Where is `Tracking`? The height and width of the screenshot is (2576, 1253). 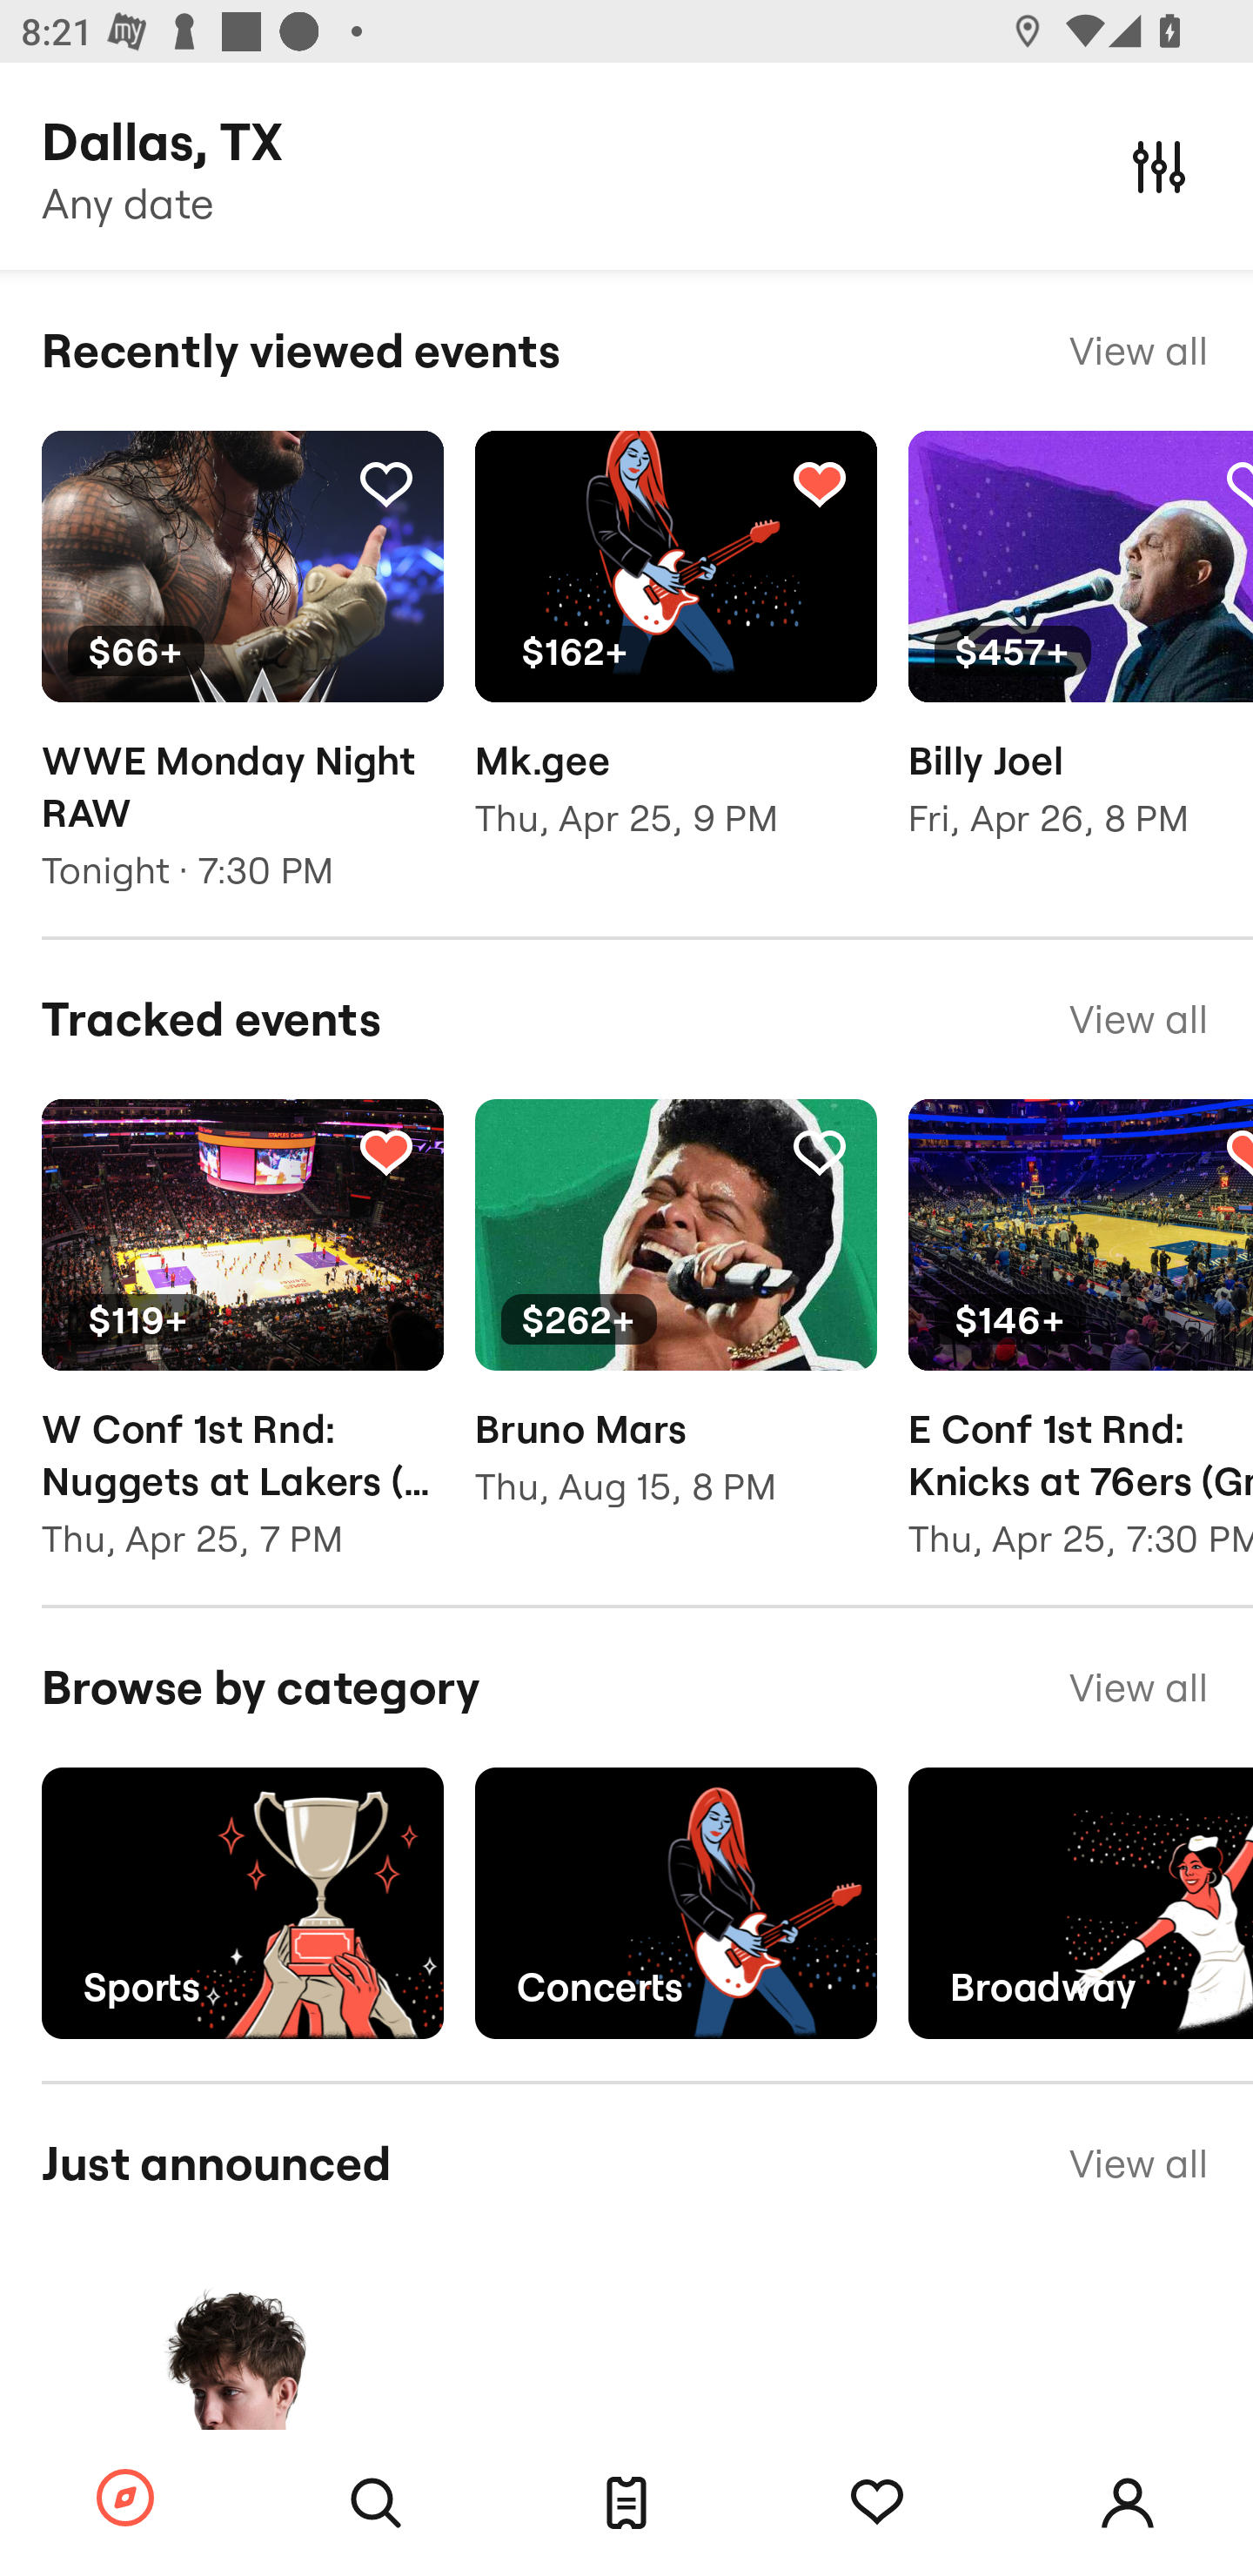 Tracking is located at coordinates (819, 483).